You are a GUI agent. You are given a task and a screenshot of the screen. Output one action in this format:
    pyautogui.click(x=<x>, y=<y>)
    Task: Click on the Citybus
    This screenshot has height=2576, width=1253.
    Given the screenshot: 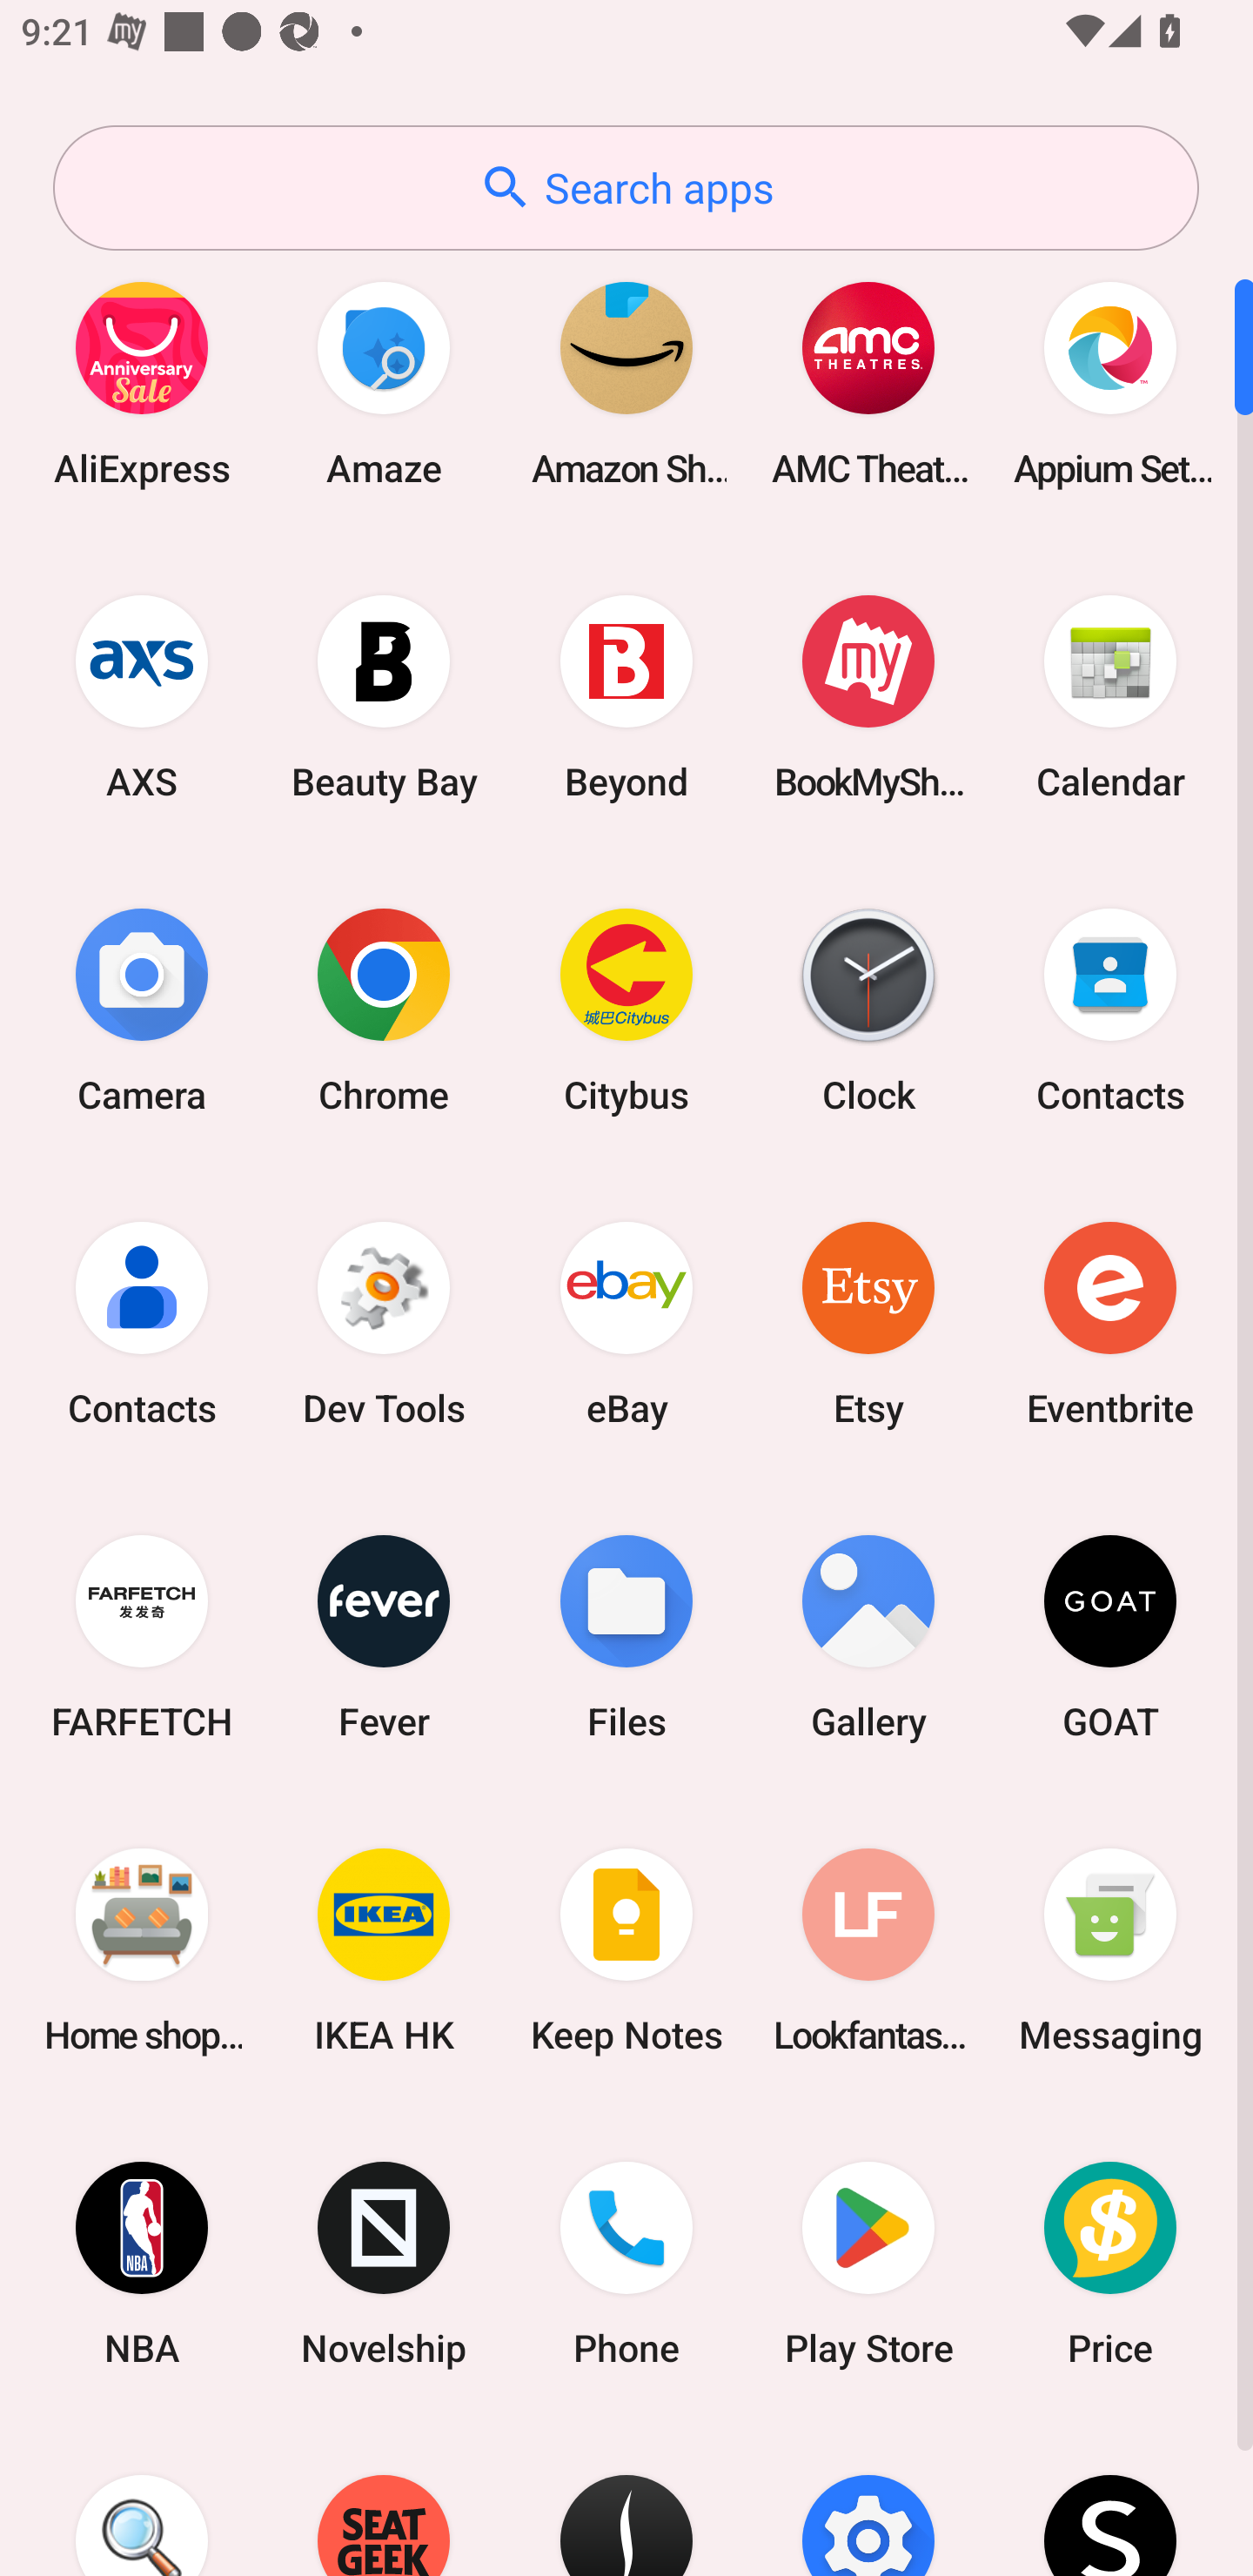 What is the action you would take?
    pyautogui.click(x=626, y=1010)
    